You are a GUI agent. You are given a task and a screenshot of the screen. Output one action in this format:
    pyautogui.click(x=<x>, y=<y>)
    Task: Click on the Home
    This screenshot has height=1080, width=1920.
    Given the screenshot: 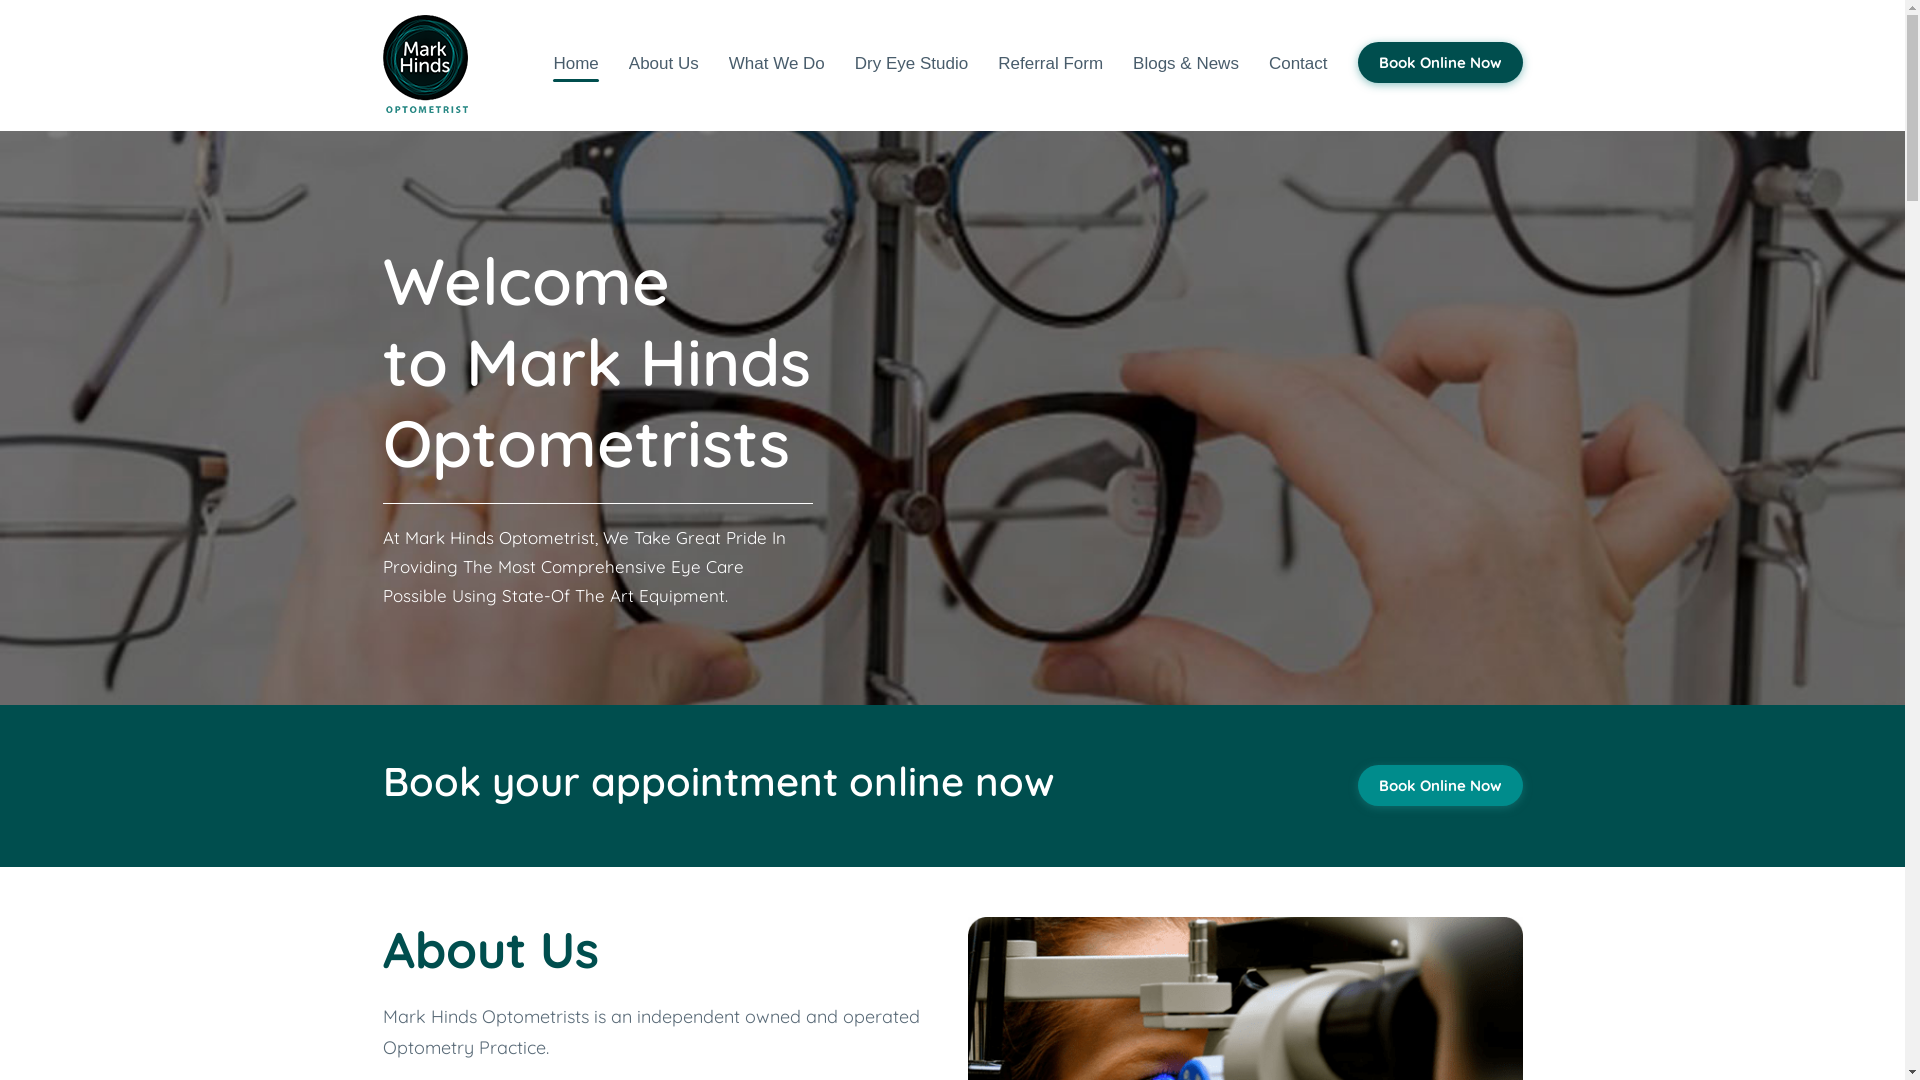 What is the action you would take?
    pyautogui.click(x=576, y=64)
    